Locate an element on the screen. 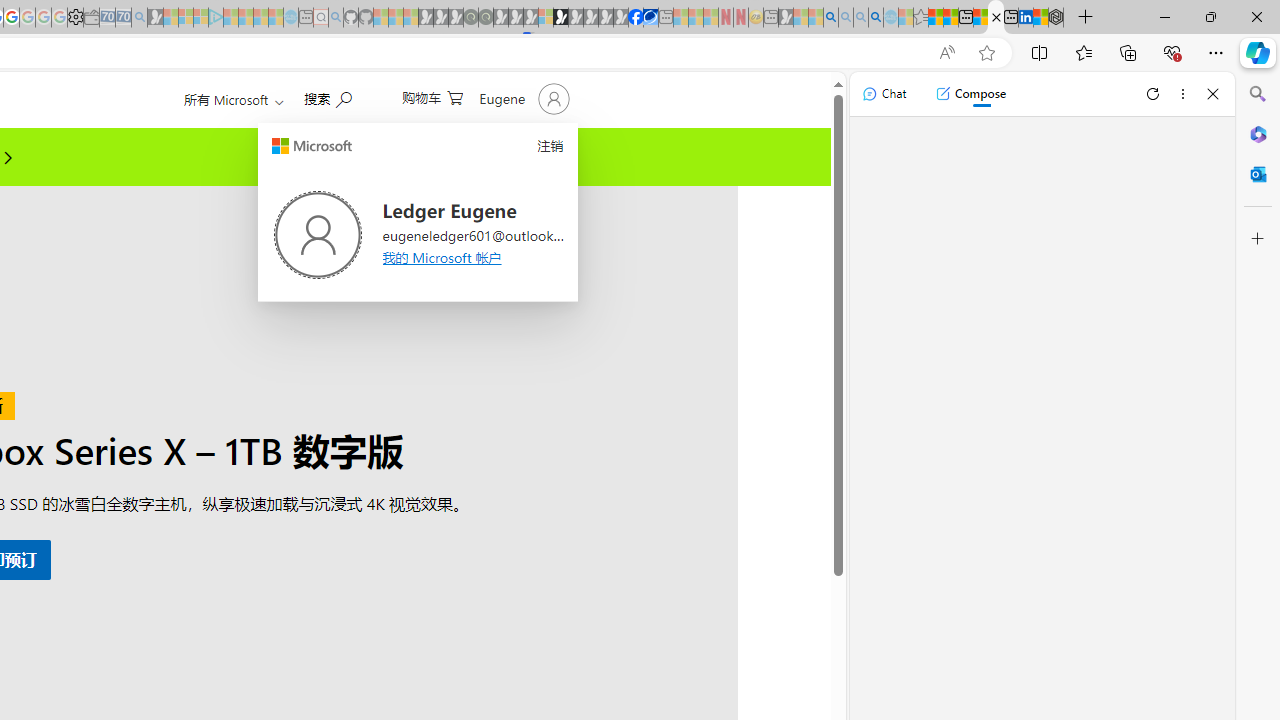 This screenshot has width=1280, height=720. Bing AI - Search is located at coordinates (831, 18).